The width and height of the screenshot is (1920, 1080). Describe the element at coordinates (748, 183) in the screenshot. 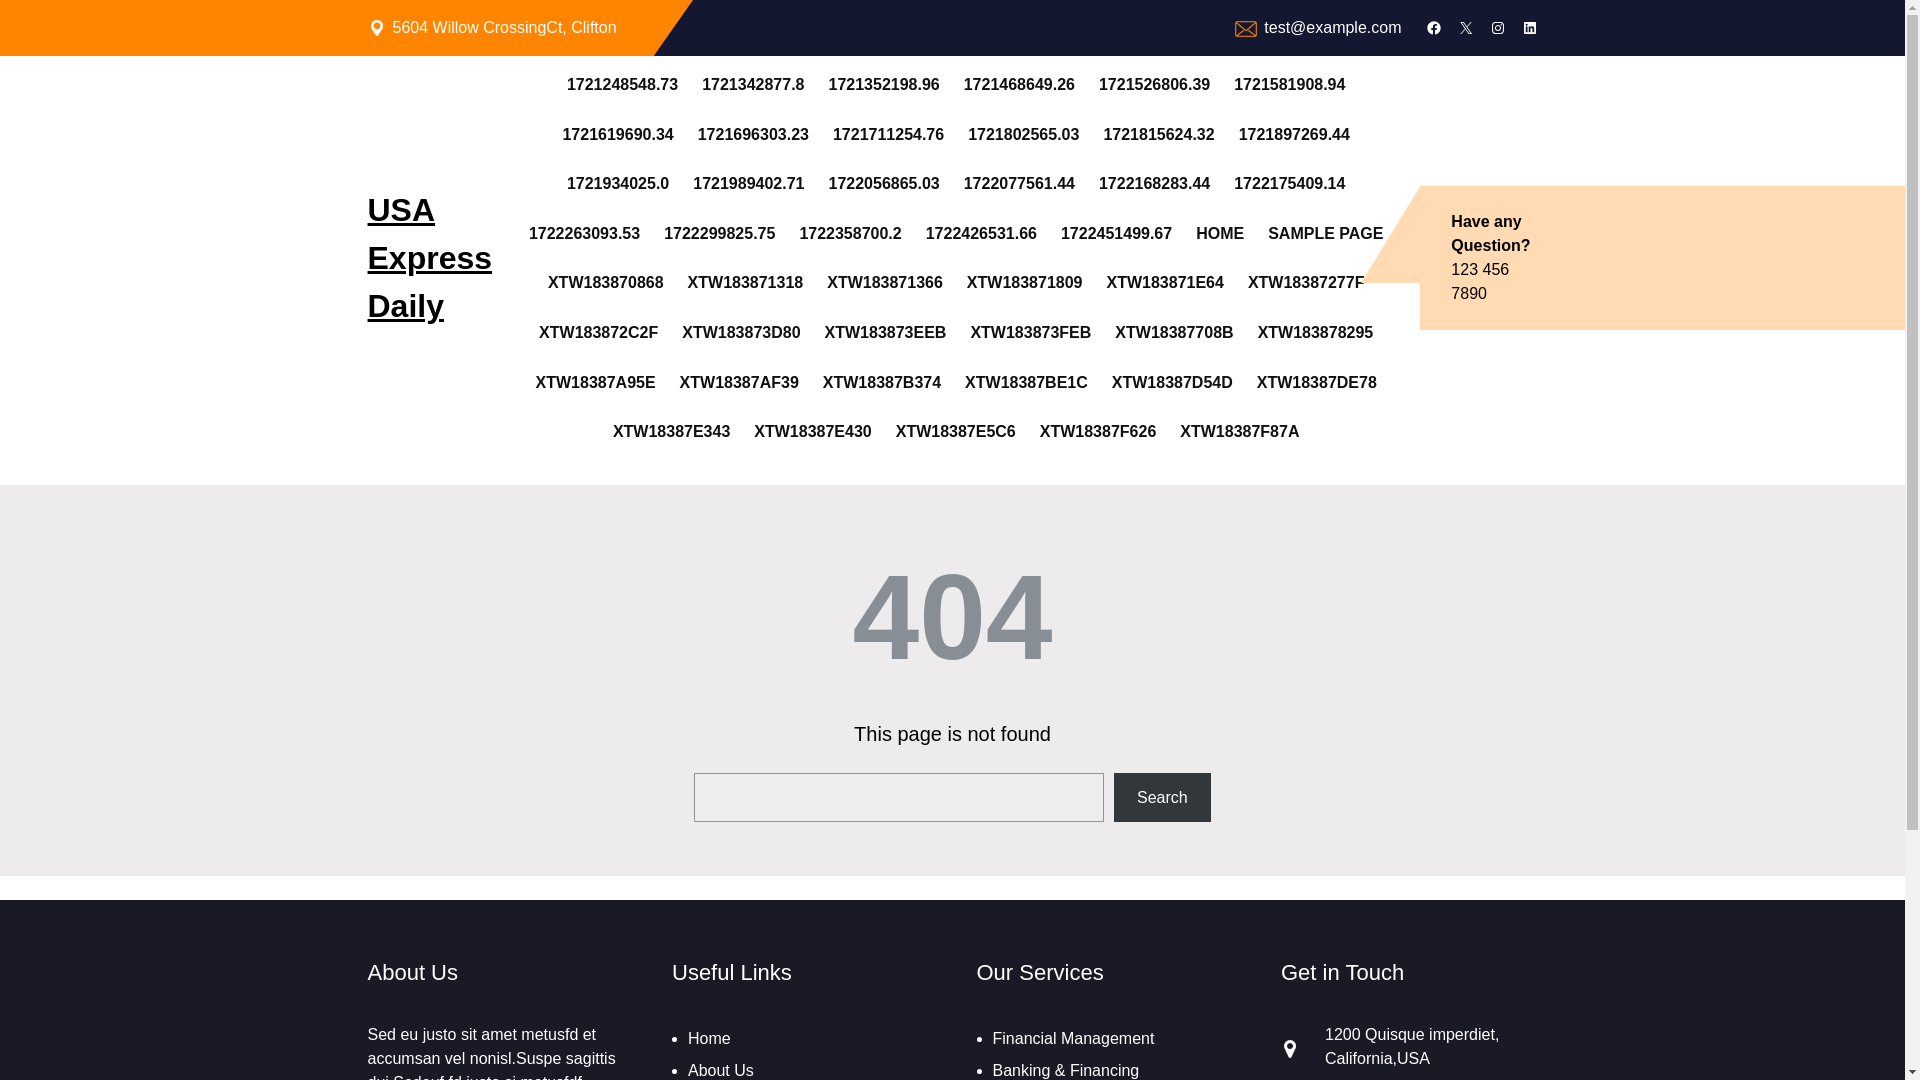

I see `1721989402.71` at that location.